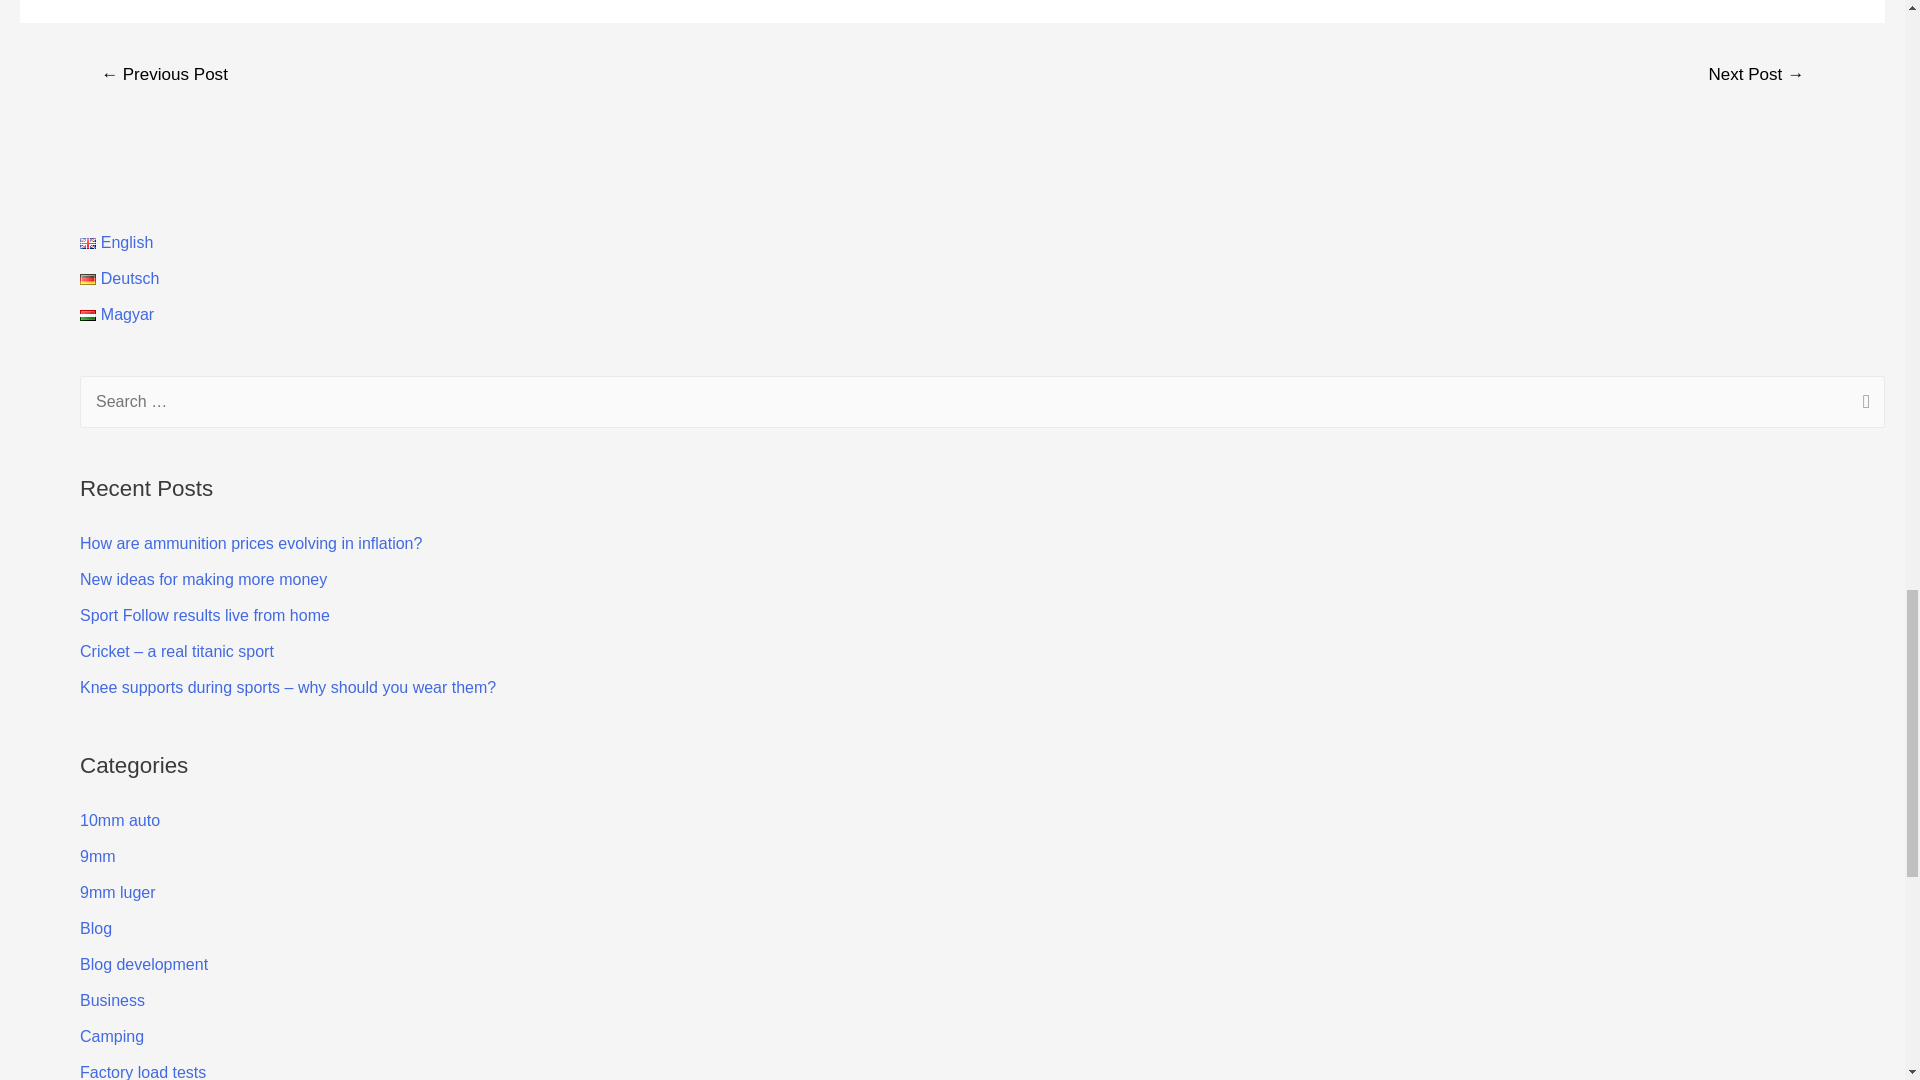 The image size is (1920, 1080). Describe the element at coordinates (251, 542) in the screenshot. I see `How are ammunition prices evolving in inflation?` at that location.